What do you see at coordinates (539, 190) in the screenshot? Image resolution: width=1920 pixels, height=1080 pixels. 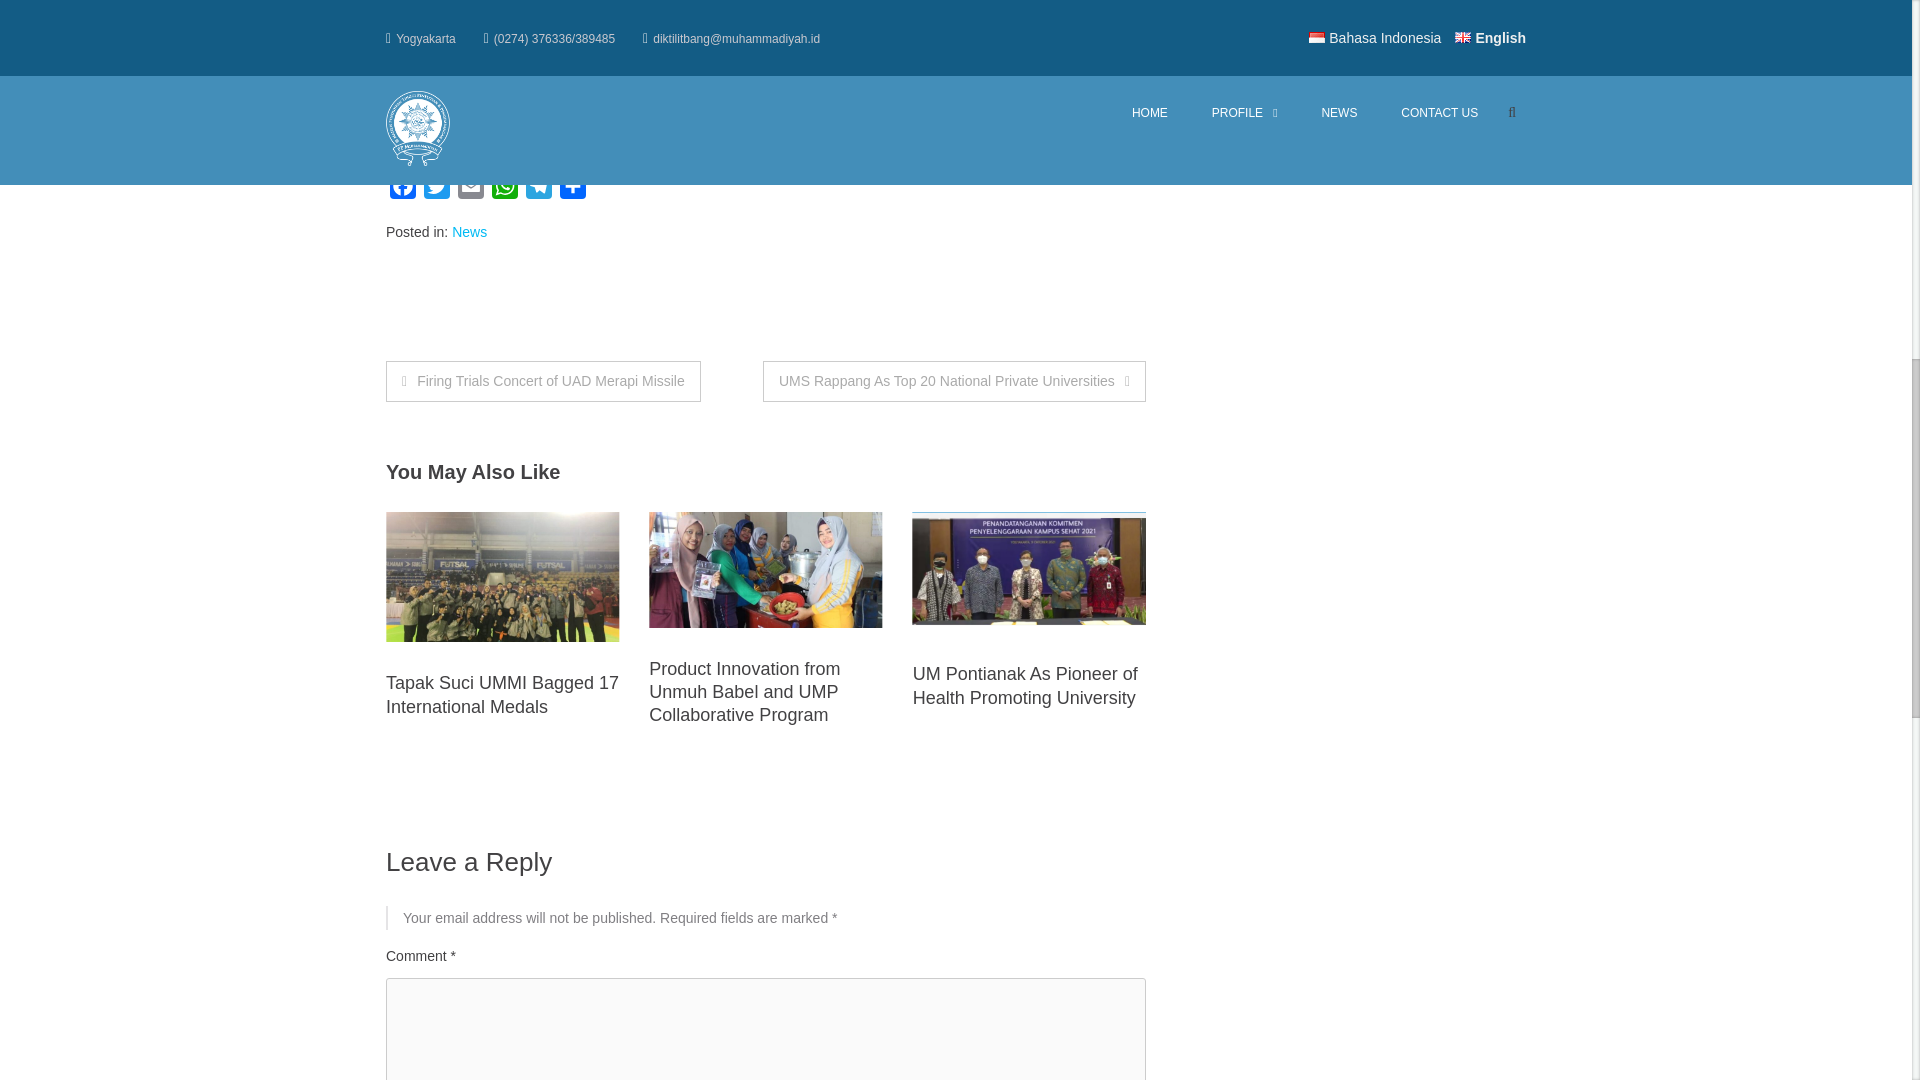 I see `Telegram` at bounding box center [539, 190].